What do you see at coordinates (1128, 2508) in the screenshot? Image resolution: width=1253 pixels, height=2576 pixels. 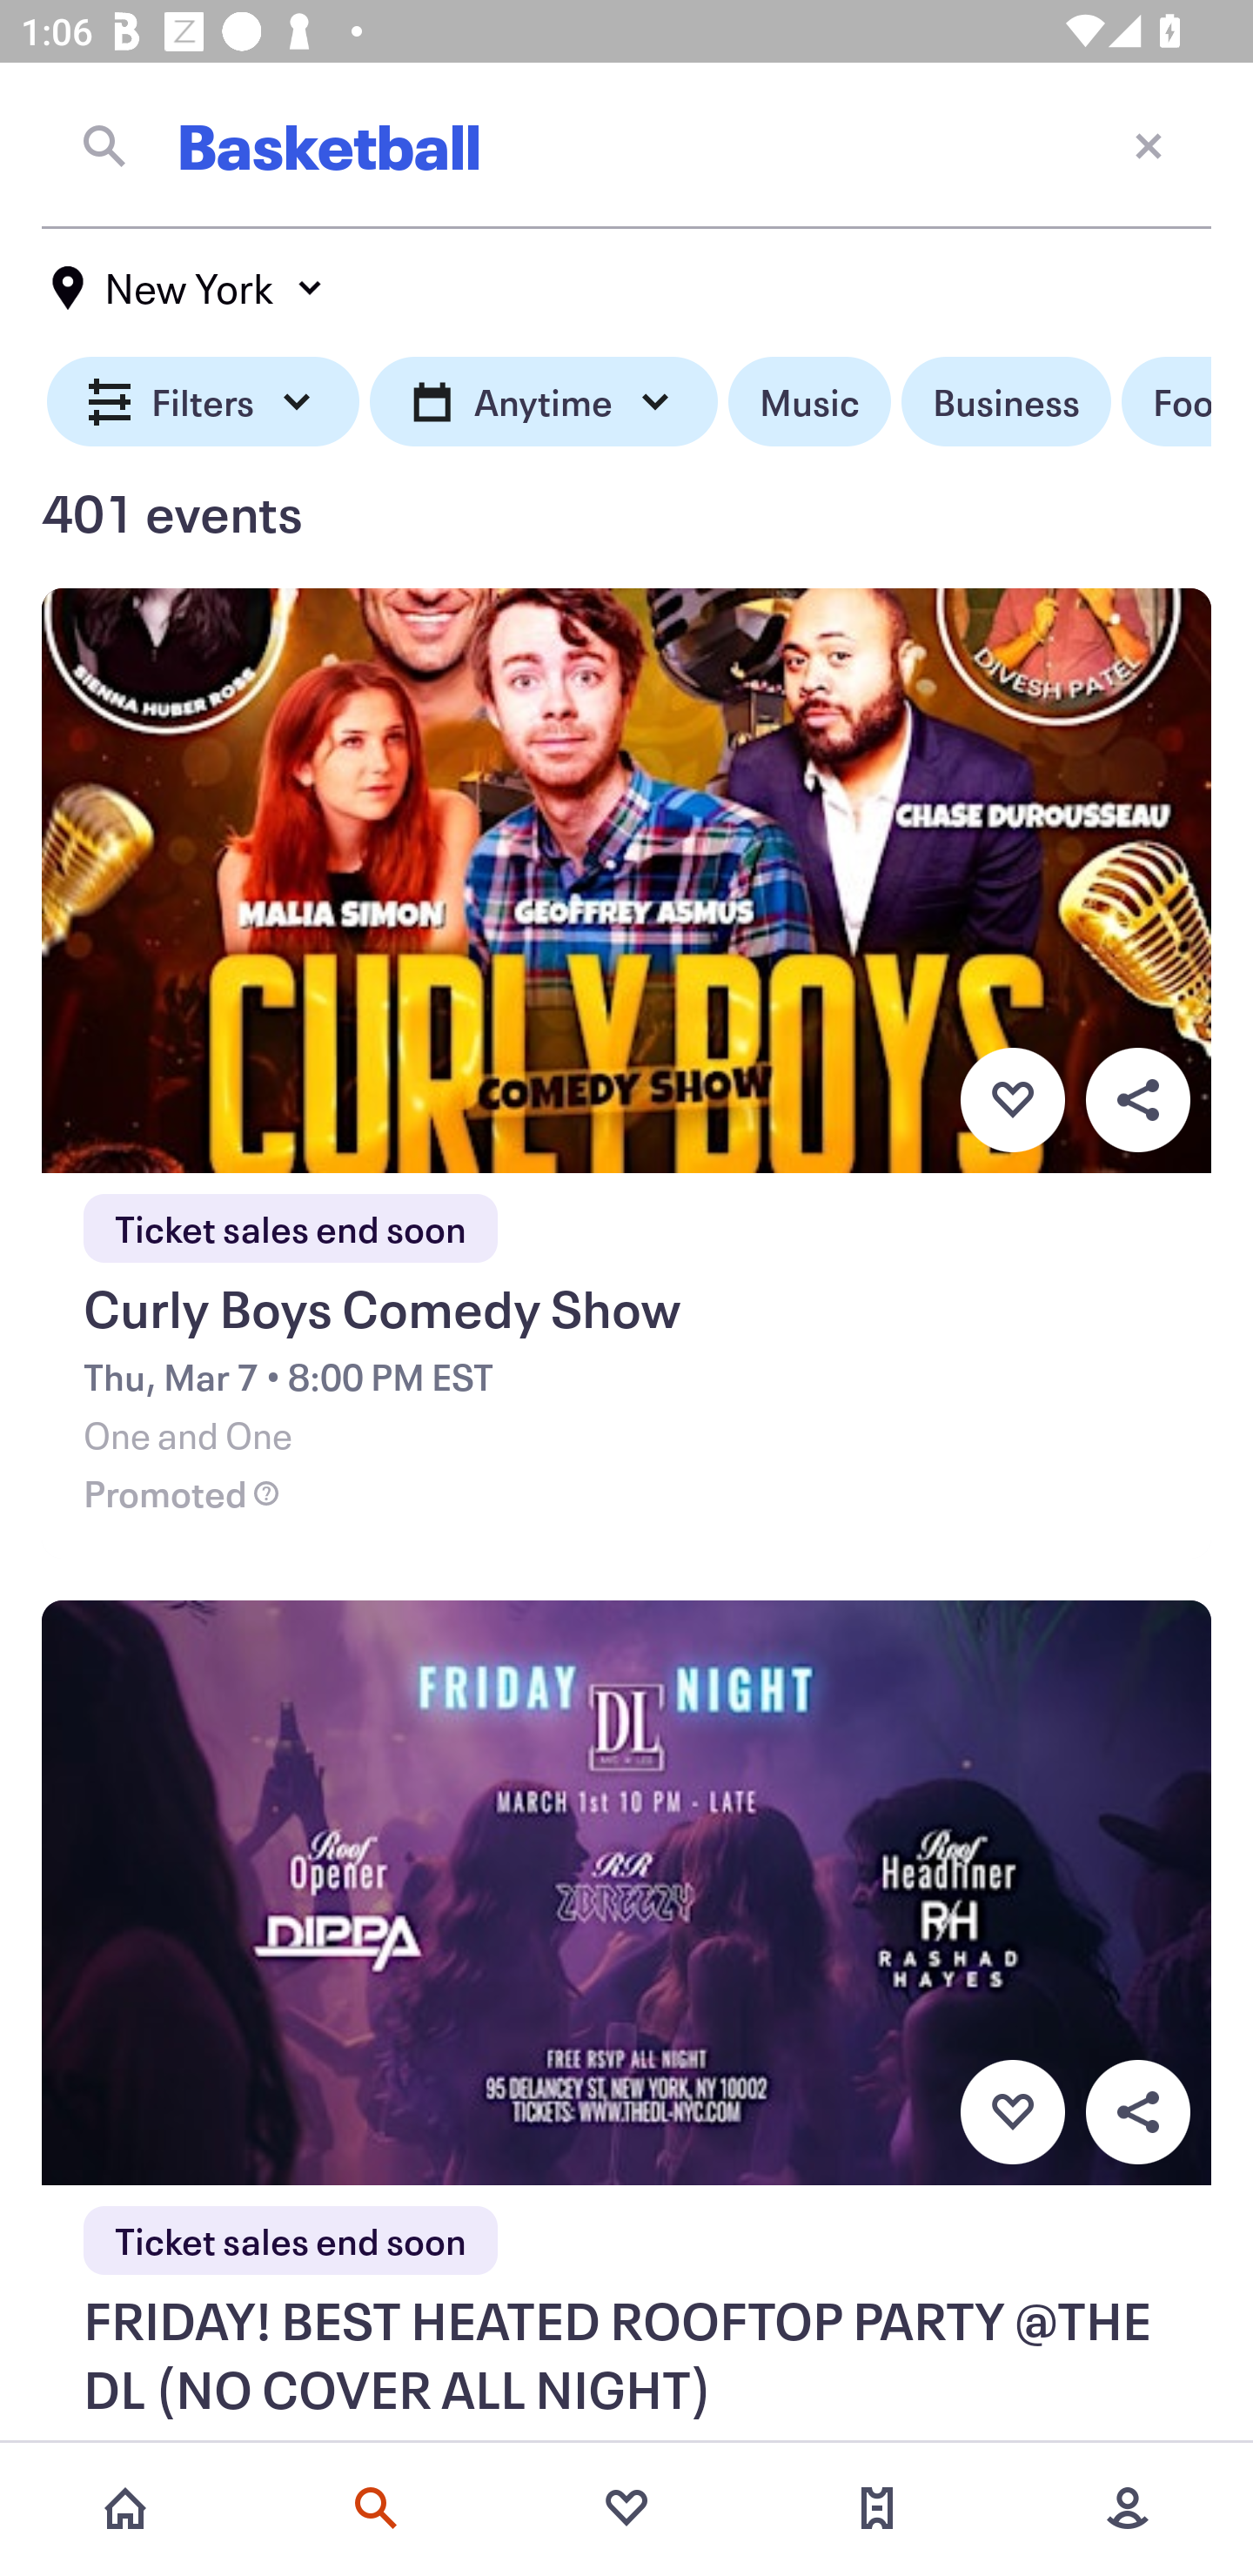 I see `More` at bounding box center [1128, 2508].